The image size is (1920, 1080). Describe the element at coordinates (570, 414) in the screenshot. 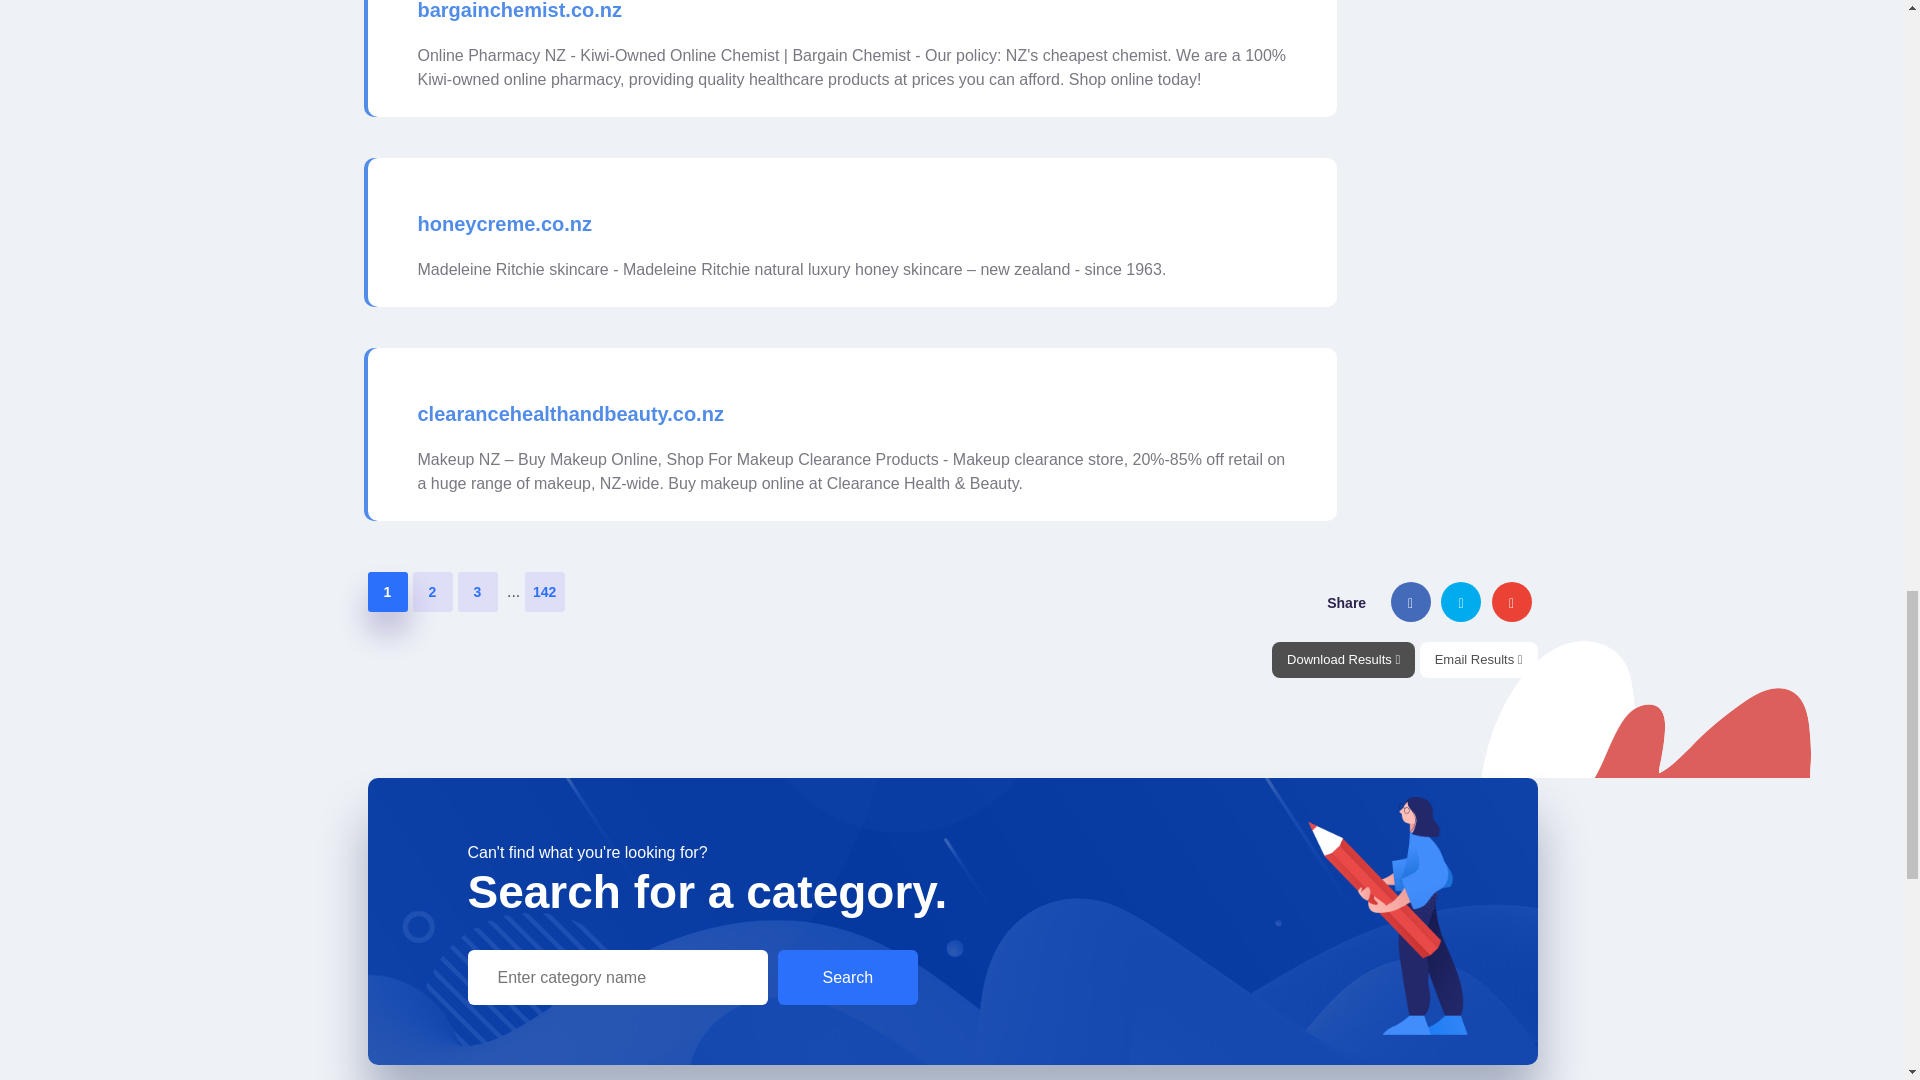

I see `clearancehealthandbeauty.co.nz` at that location.